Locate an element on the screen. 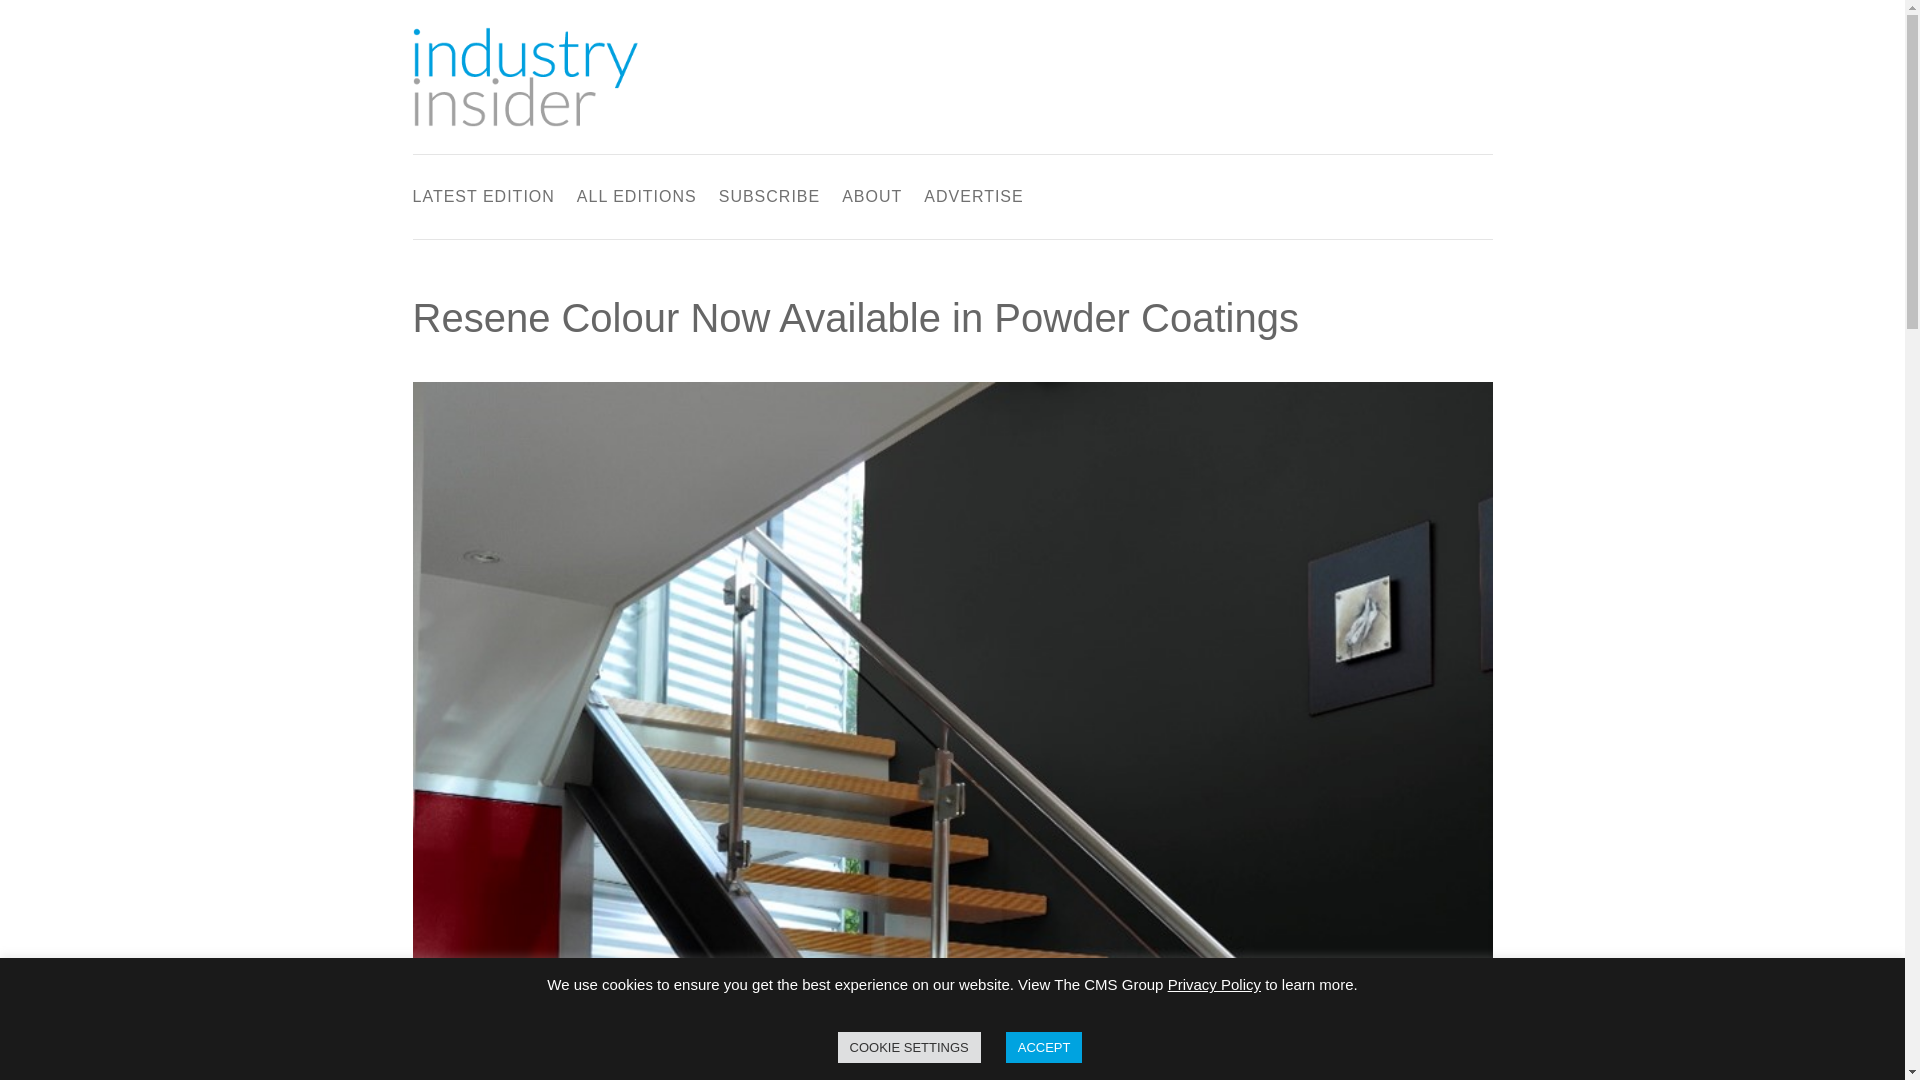  LATEST EDITION is located at coordinates (483, 200).